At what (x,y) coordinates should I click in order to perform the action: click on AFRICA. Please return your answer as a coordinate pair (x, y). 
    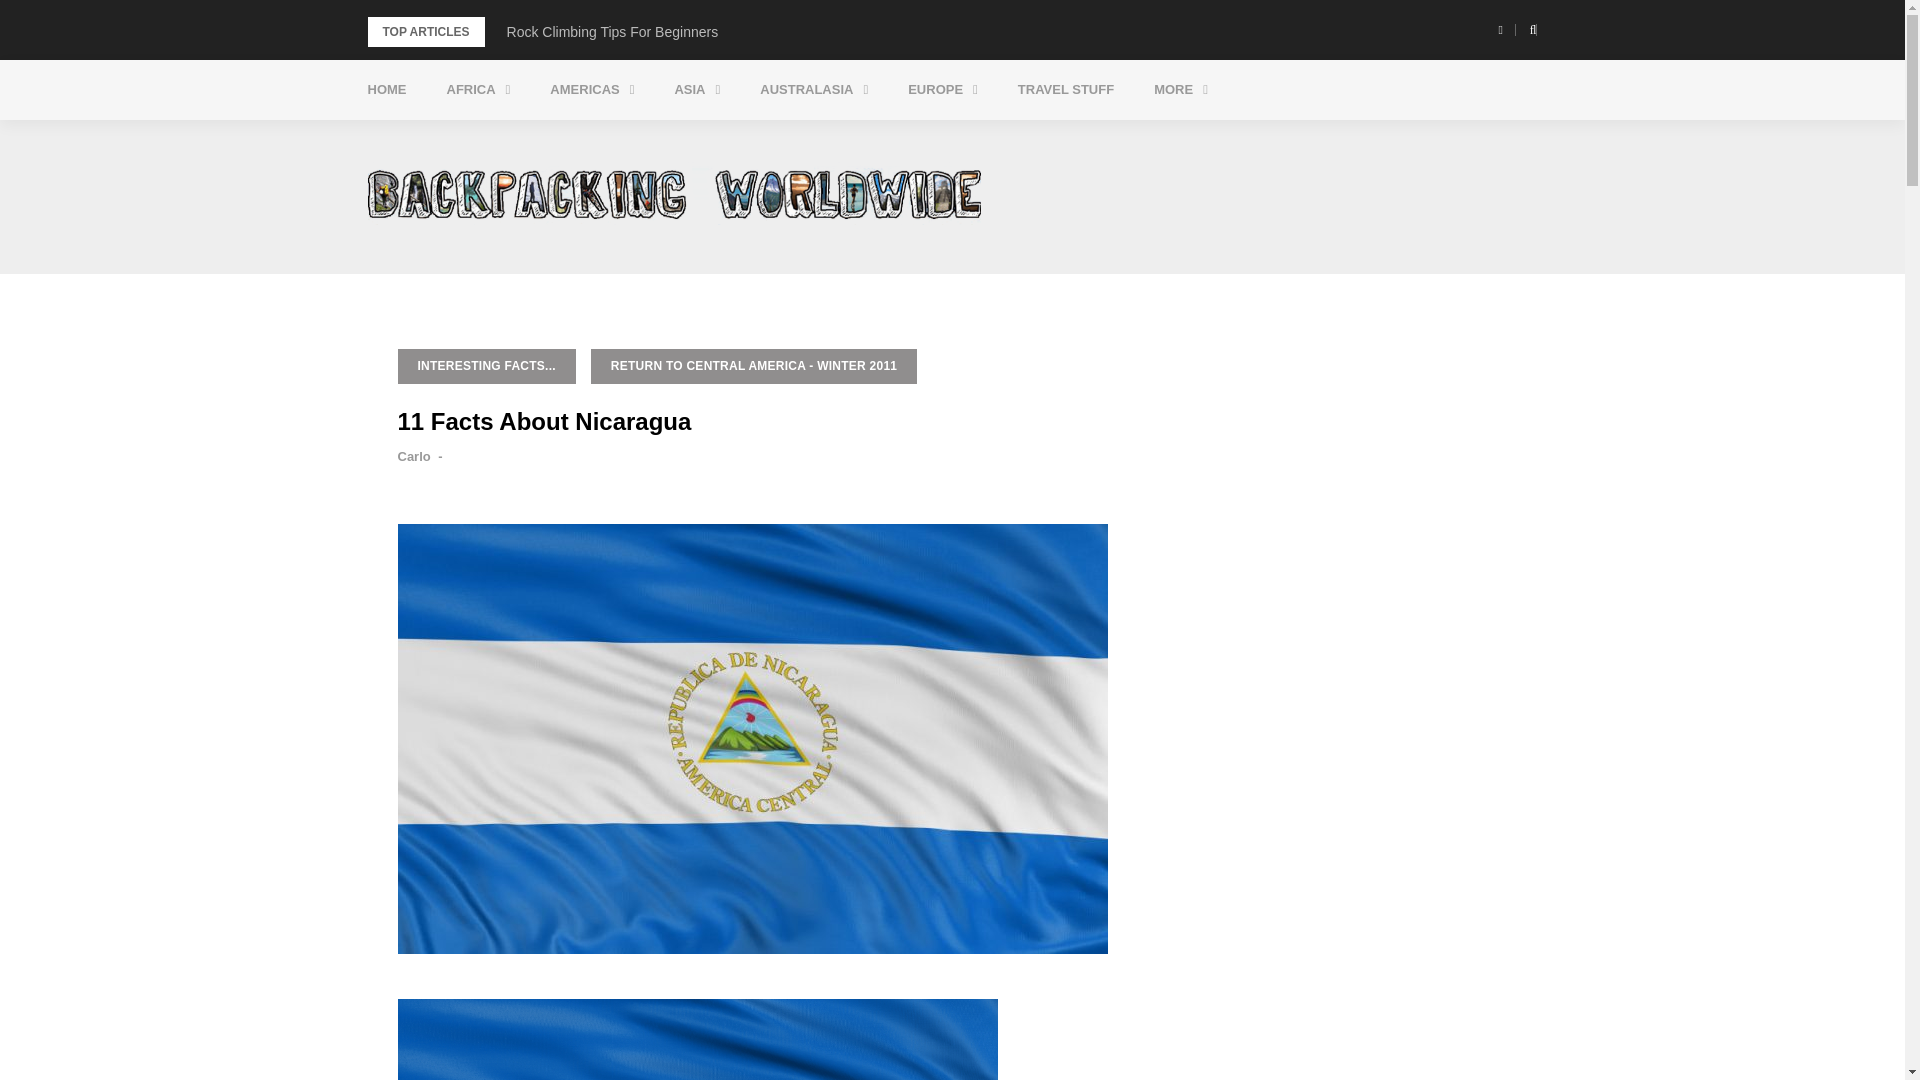
    Looking at the image, I should click on (478, 90).